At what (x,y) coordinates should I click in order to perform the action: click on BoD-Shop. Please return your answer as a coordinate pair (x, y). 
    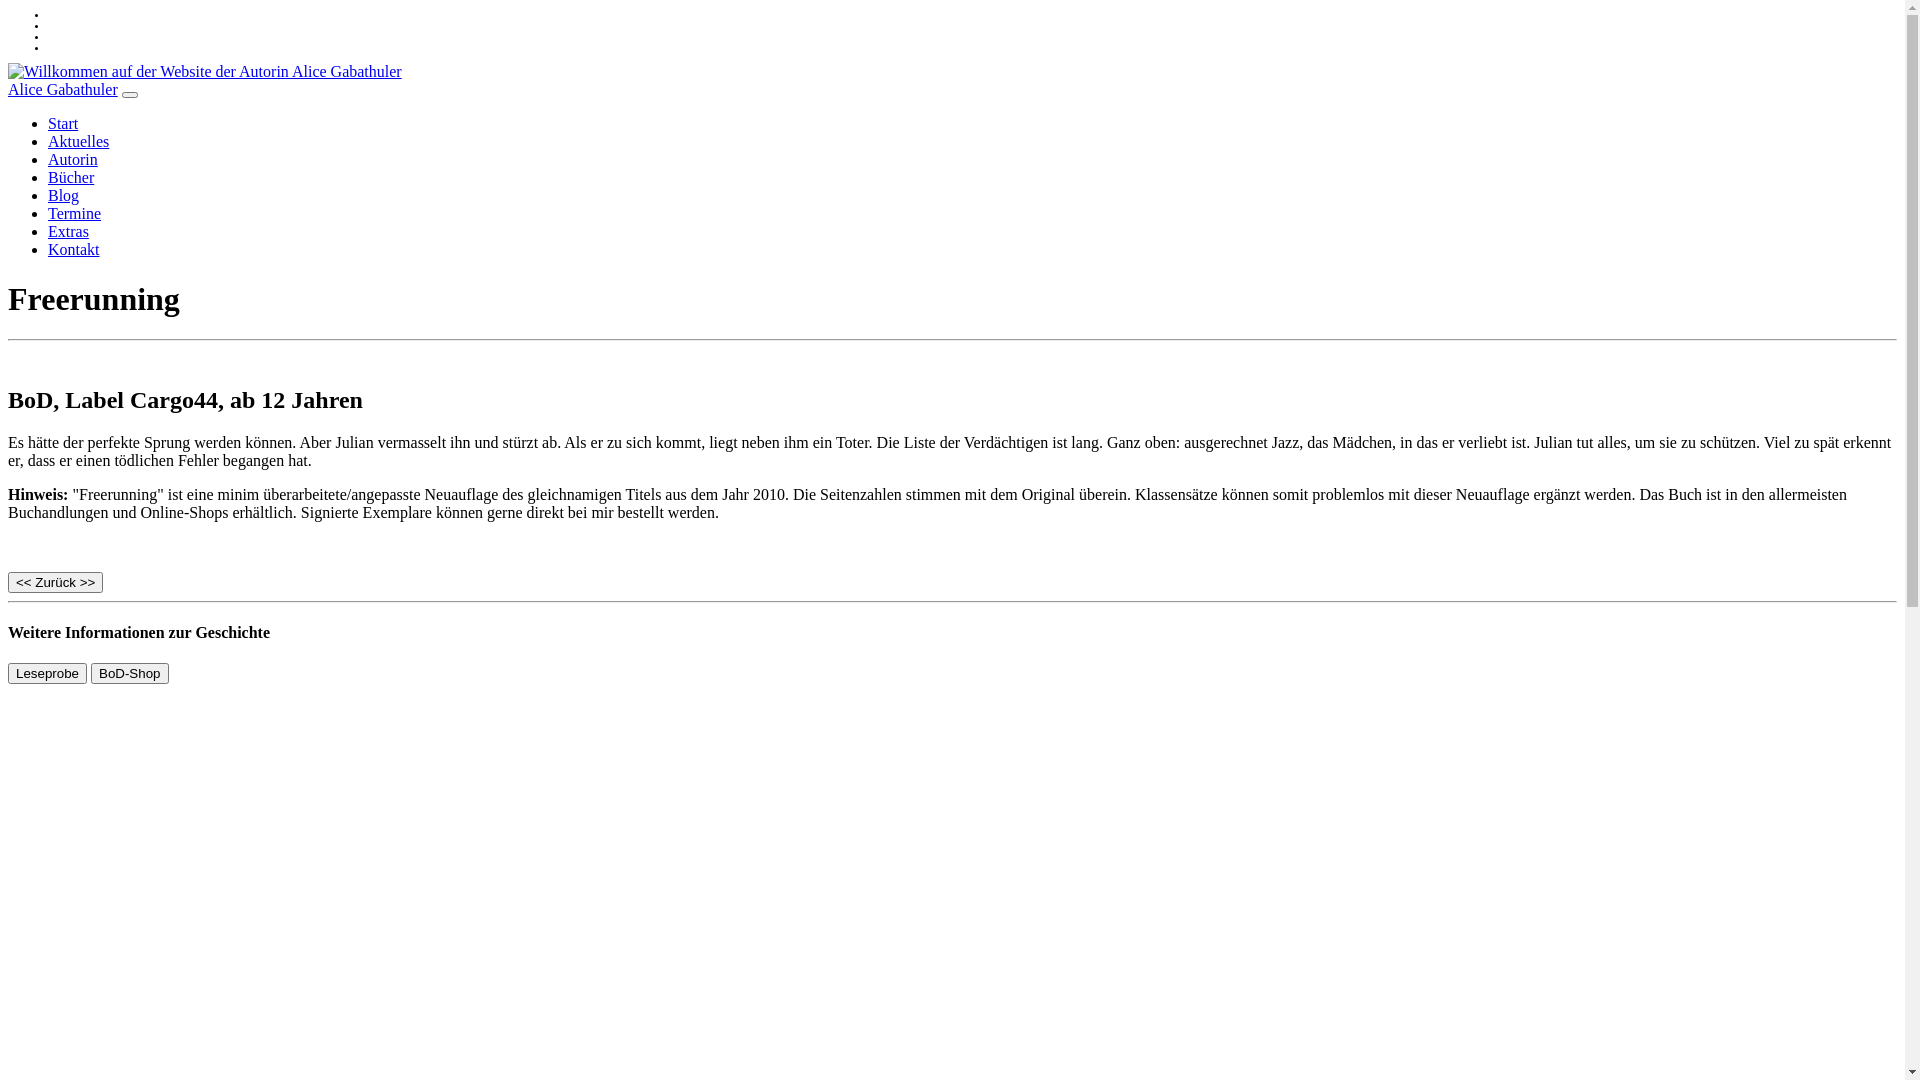
    Looking at the image, I should click on (130, 674).